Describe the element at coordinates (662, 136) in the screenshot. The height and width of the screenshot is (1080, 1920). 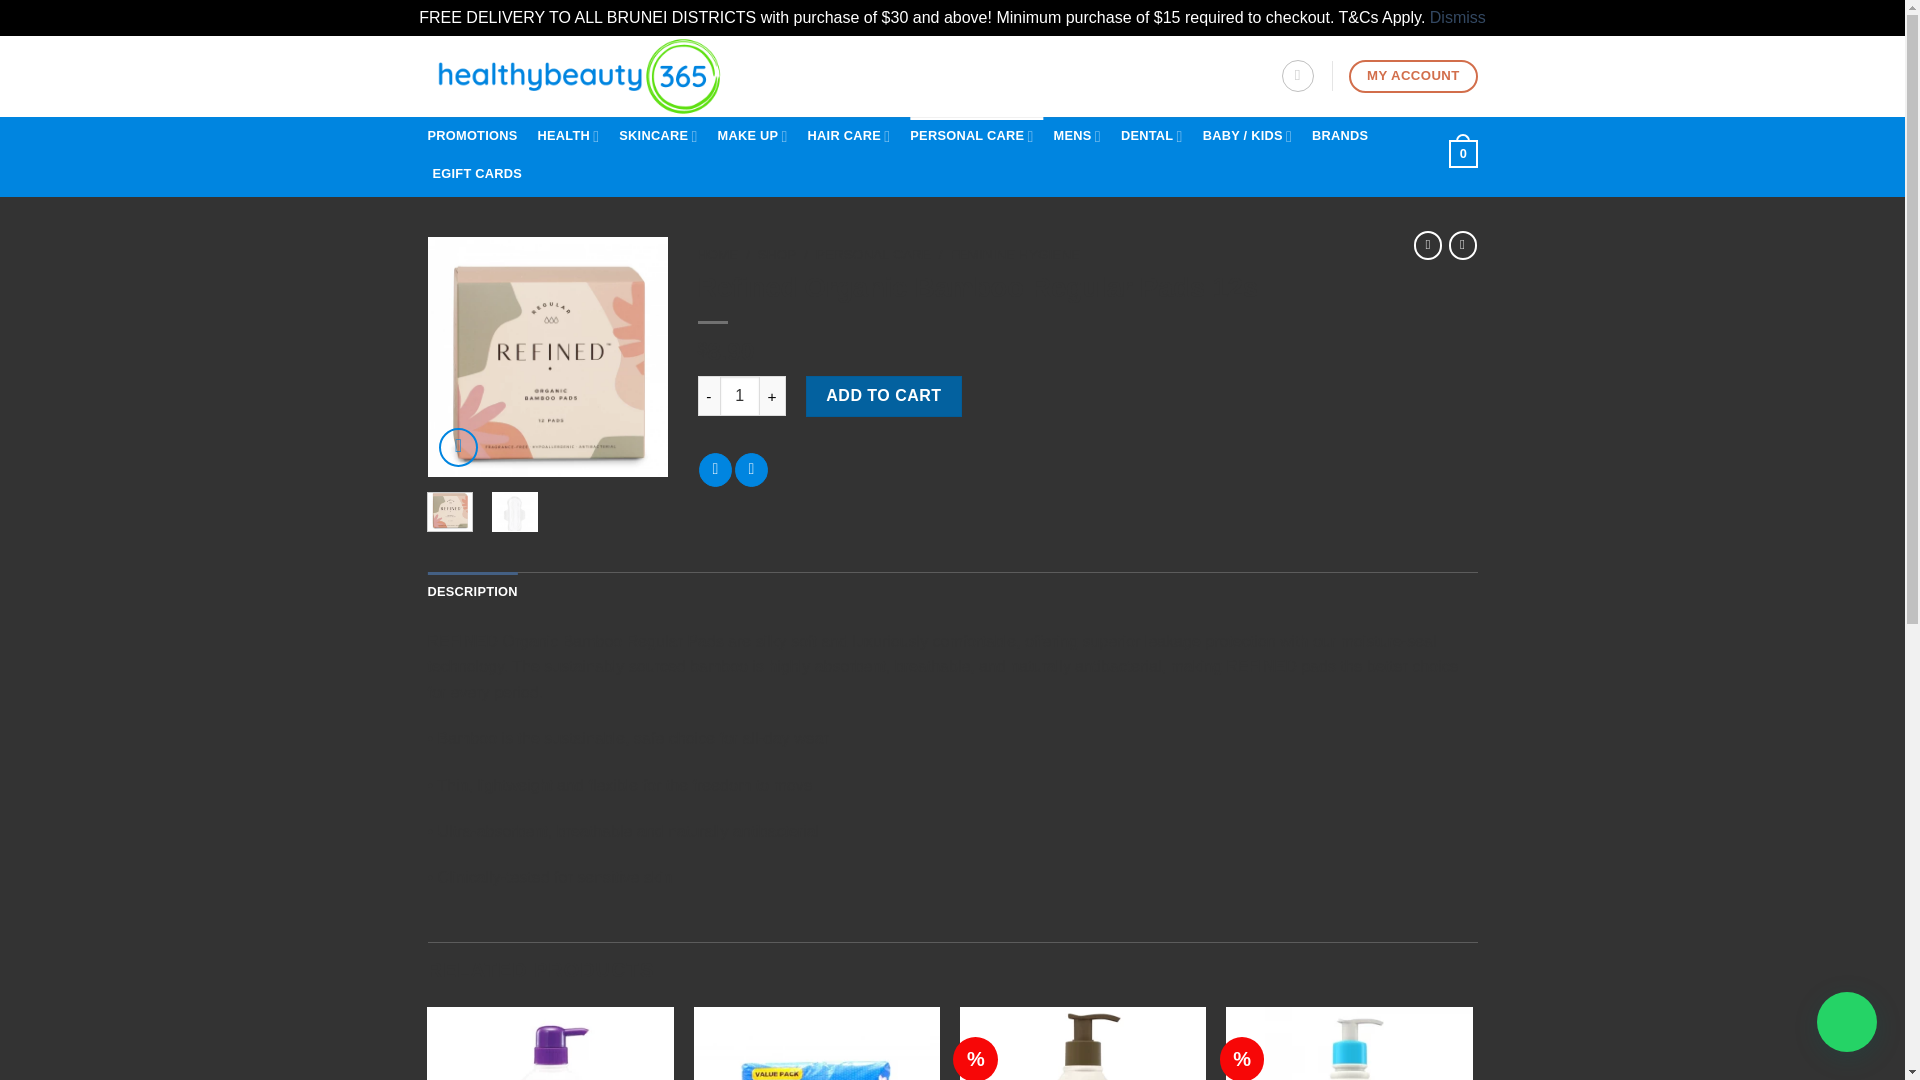
I see `SKINCARE` at that location.